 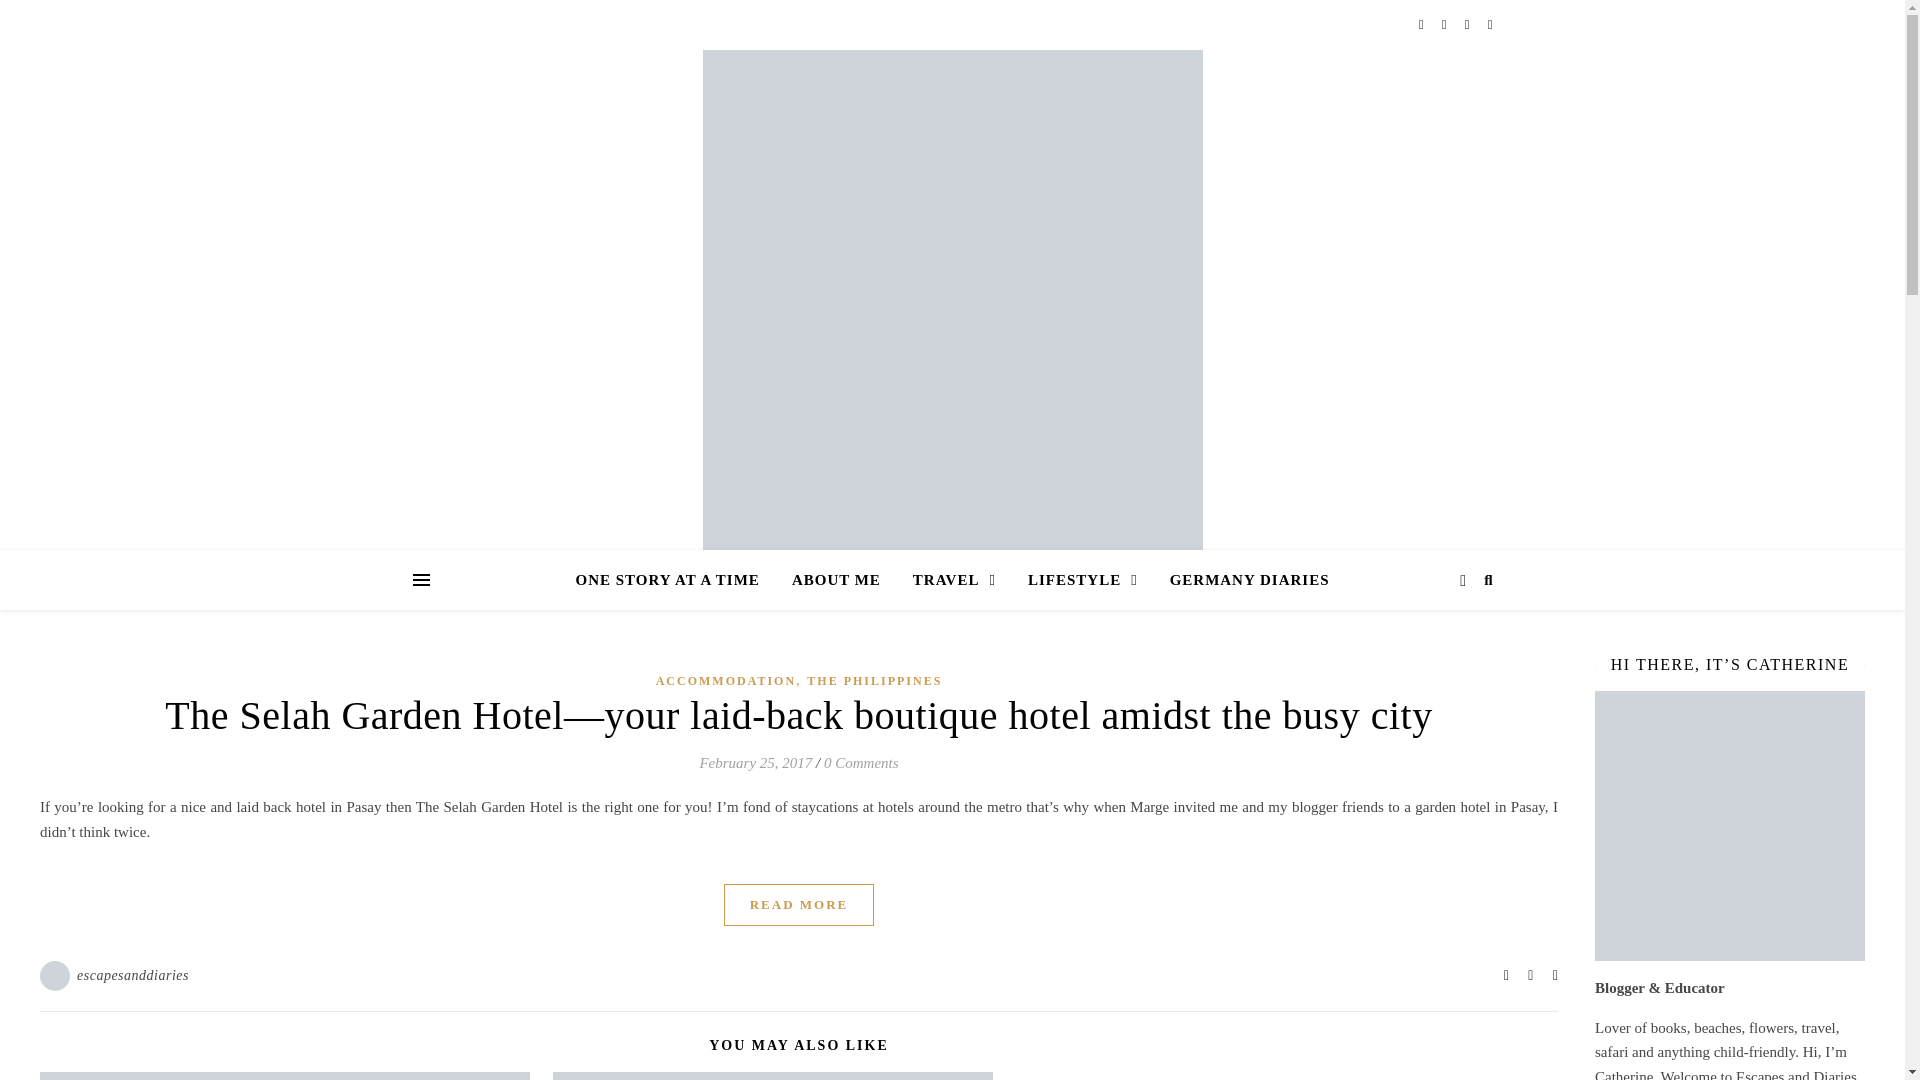 I want to click on ABOUT ME, so click(x=836, y=580).